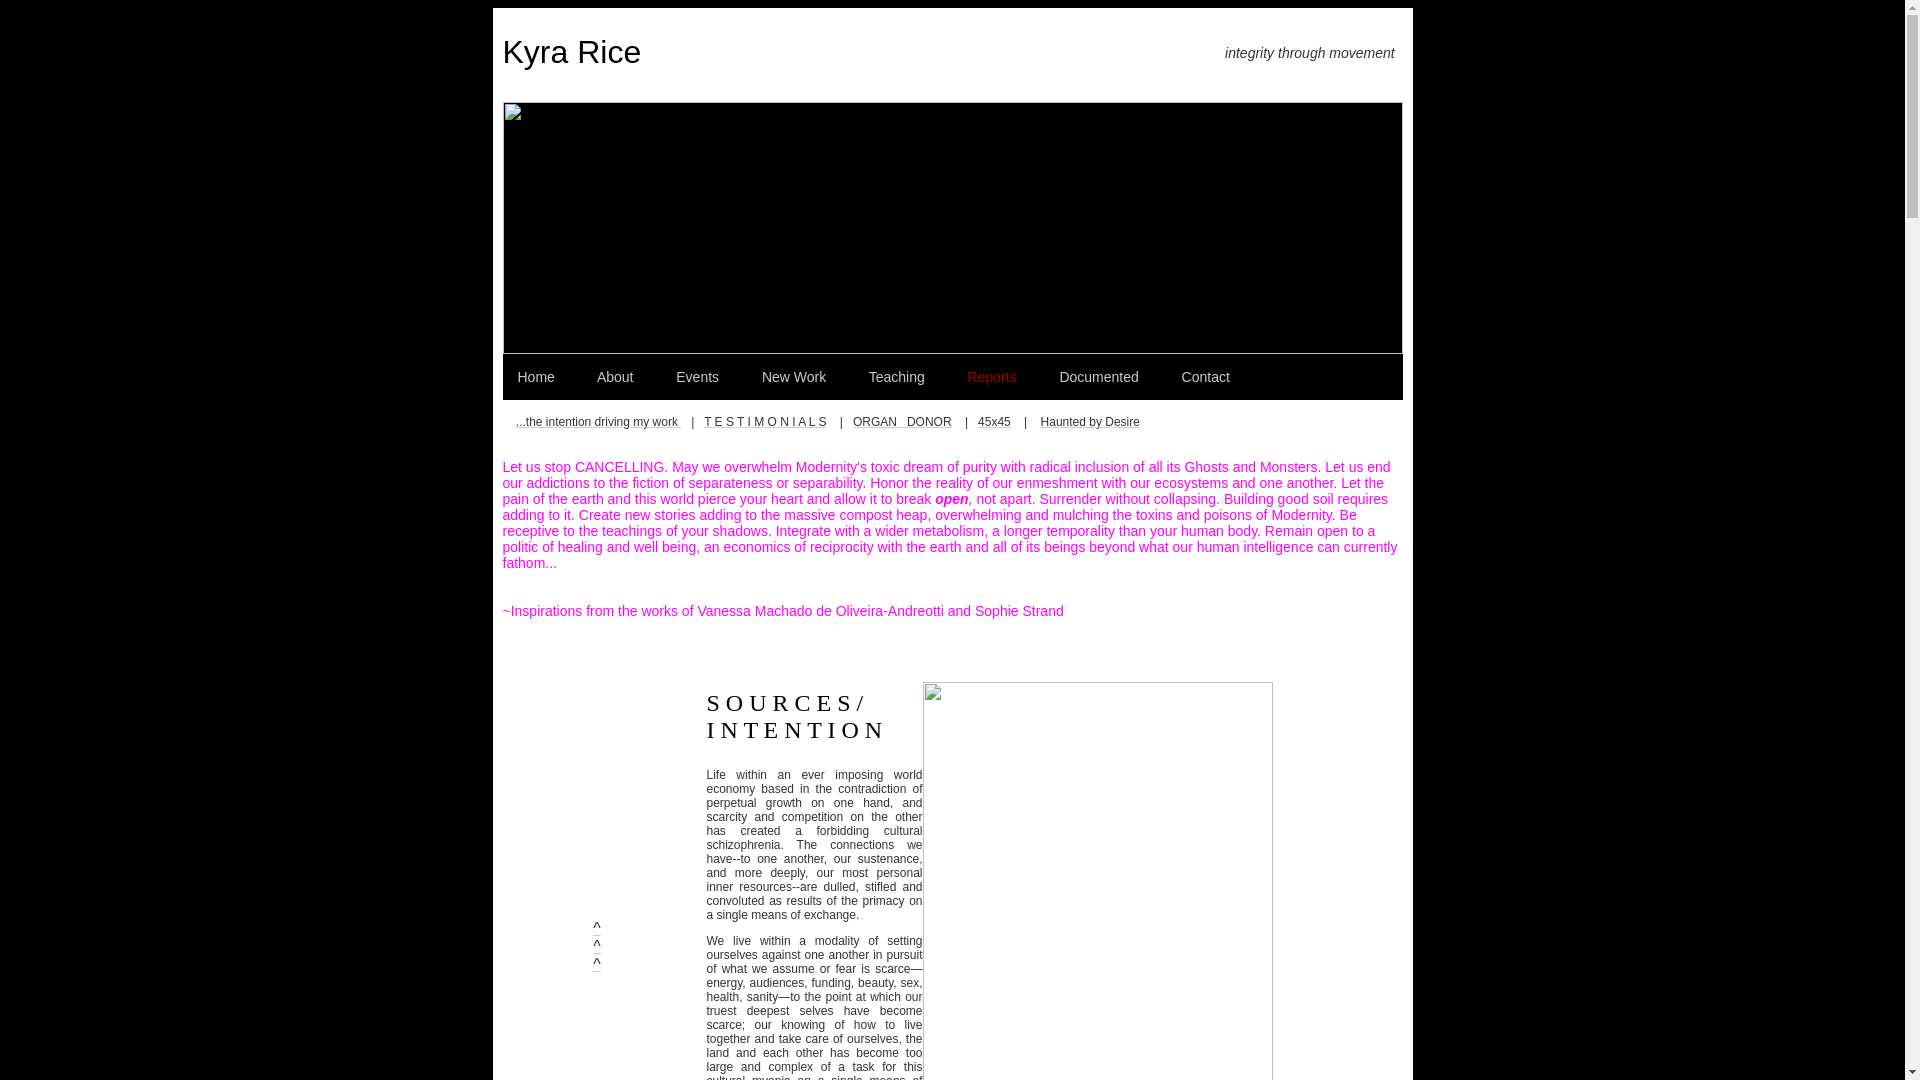 The height and width of the screenshot is (1080, 1920). What do you see at coordinates (794, 376) in the screenshot?
I see `New Work` at bounding box center [794, 376].